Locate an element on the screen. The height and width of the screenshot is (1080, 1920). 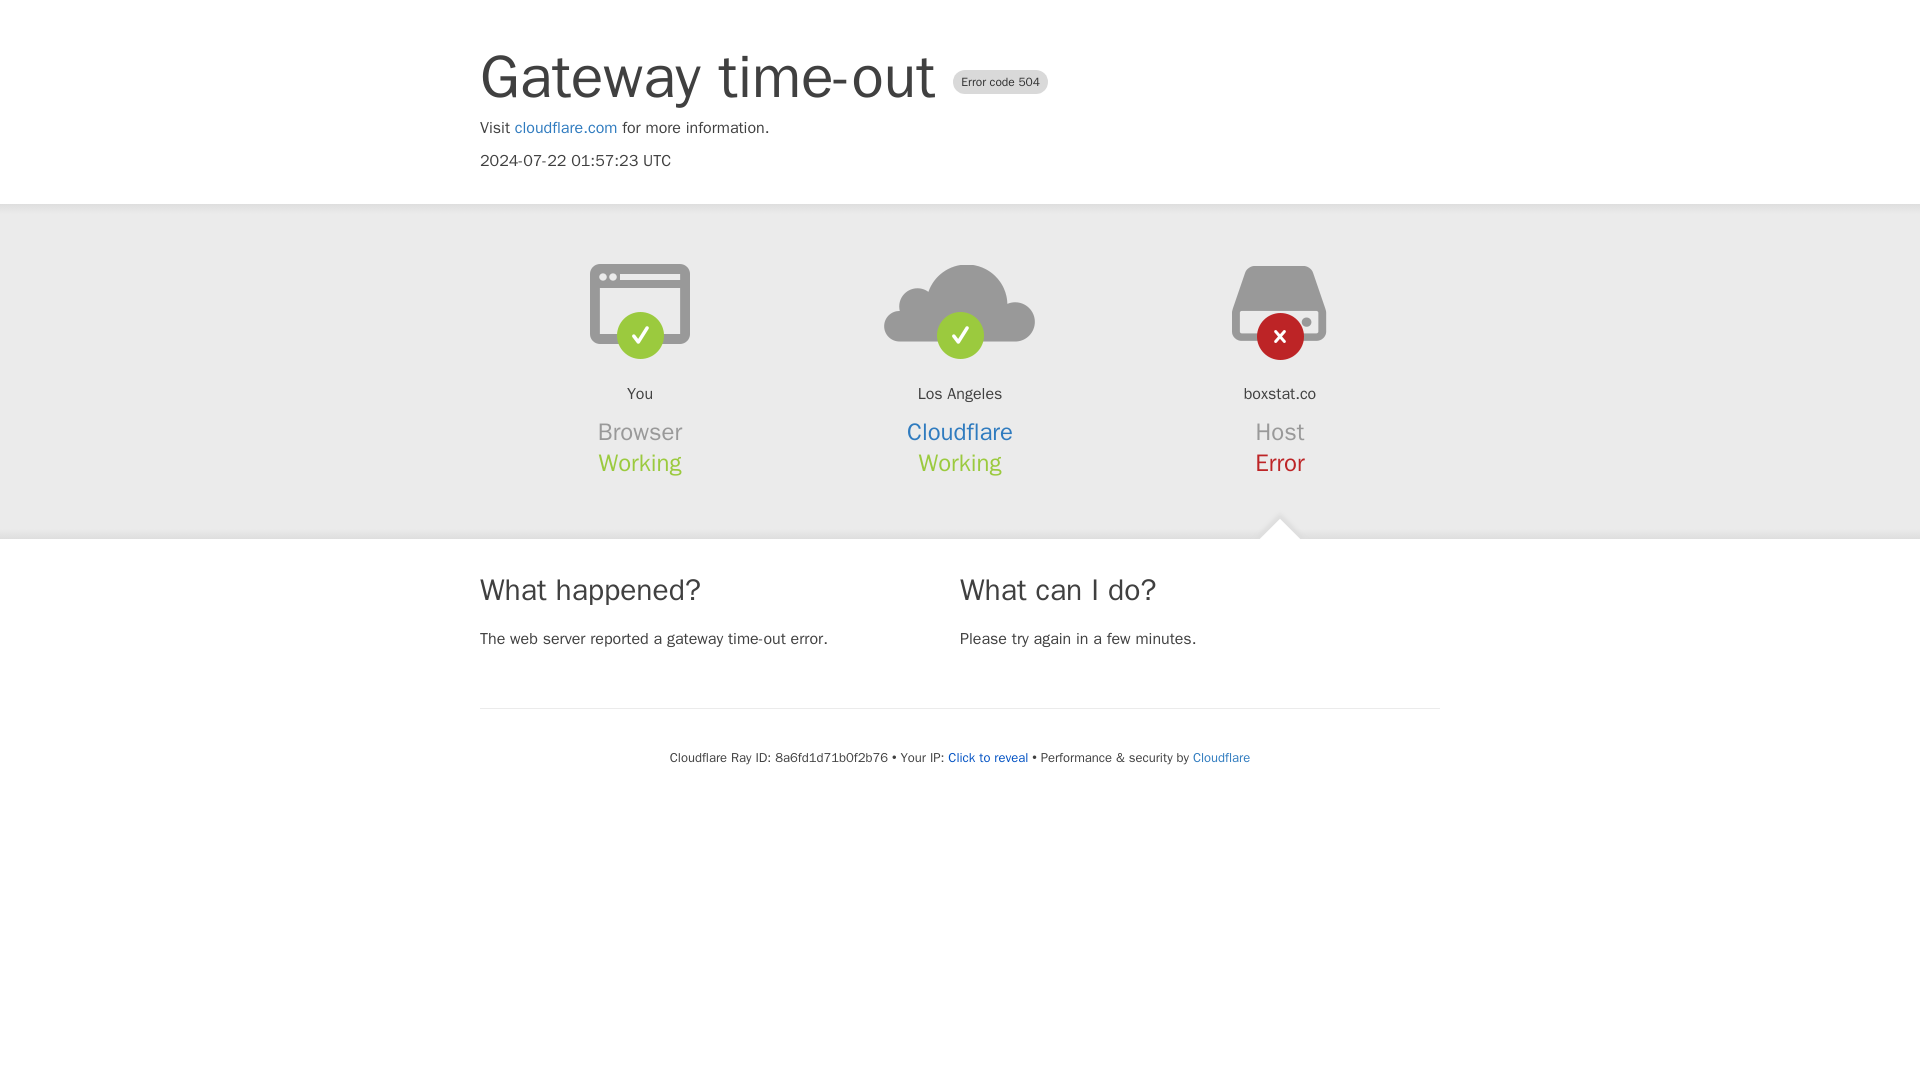
cloudflare.com is located at coordinates (566, 128).